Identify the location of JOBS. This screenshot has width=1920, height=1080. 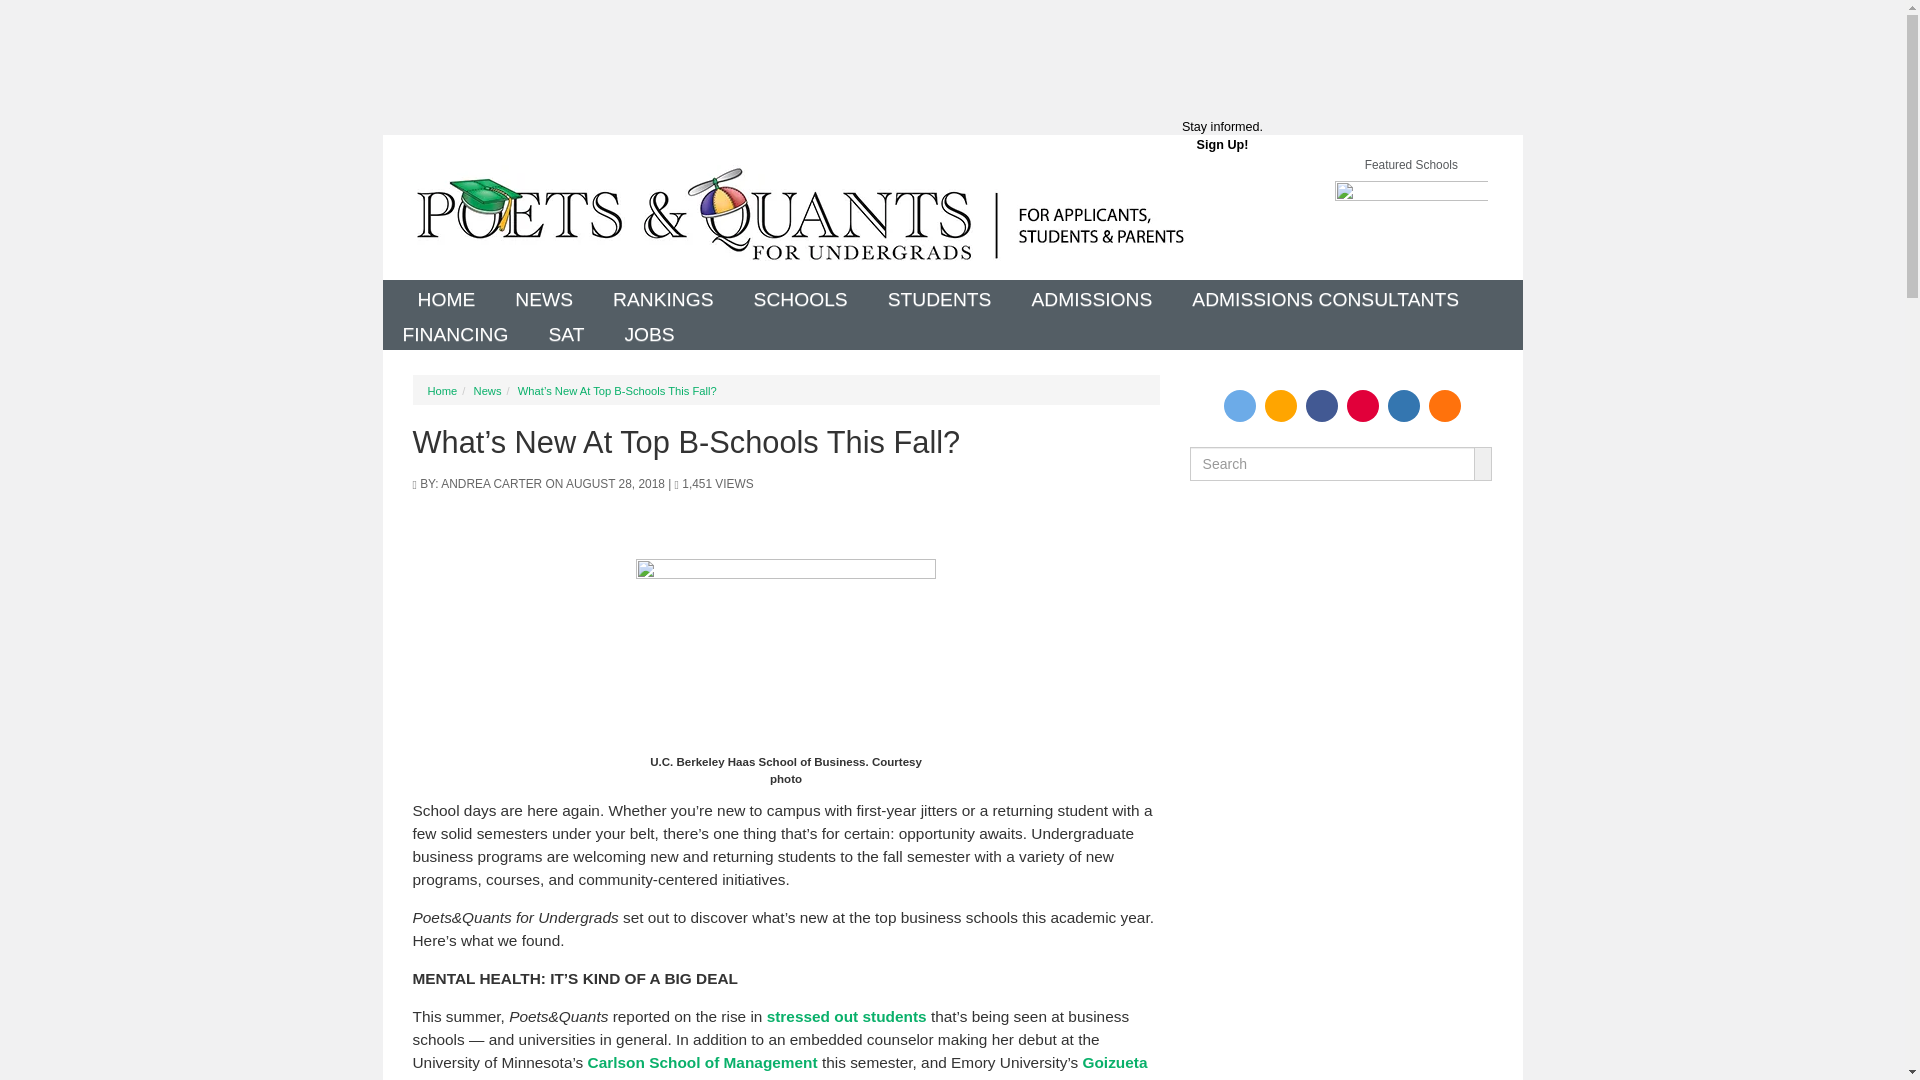
(648, 332).